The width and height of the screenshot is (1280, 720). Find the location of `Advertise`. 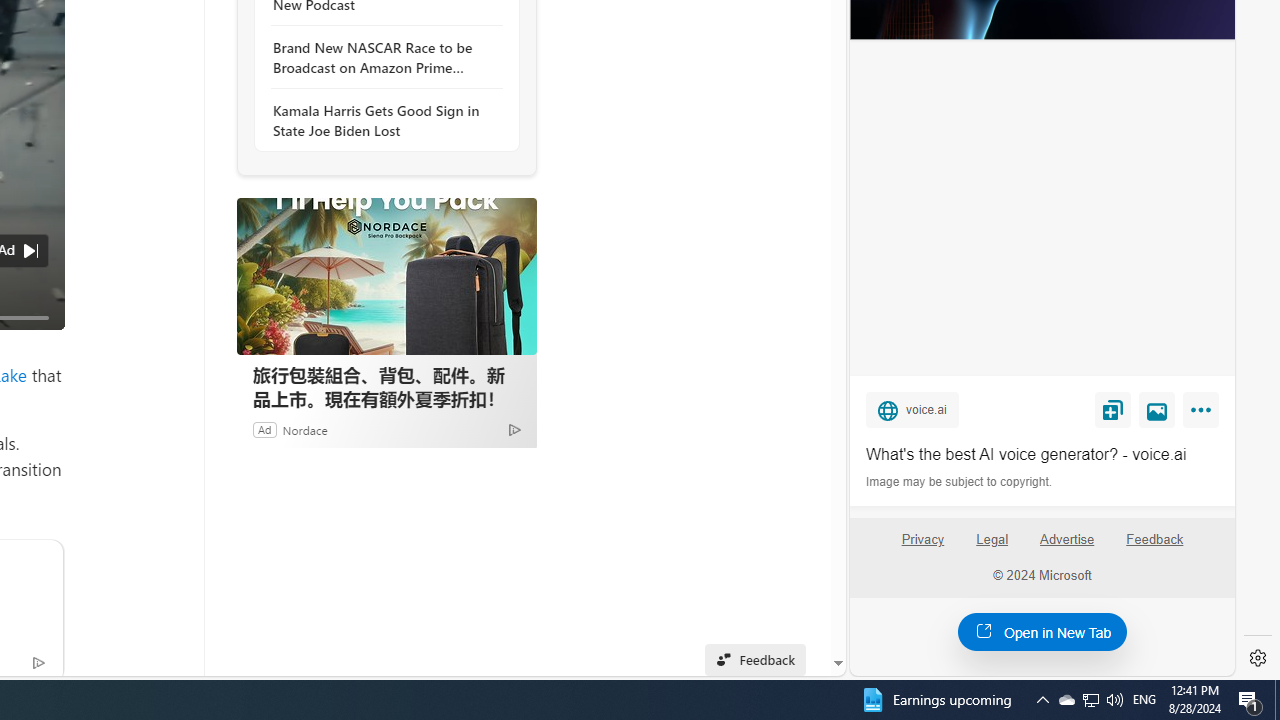

Advertise is located at coordinates (1068, 547).